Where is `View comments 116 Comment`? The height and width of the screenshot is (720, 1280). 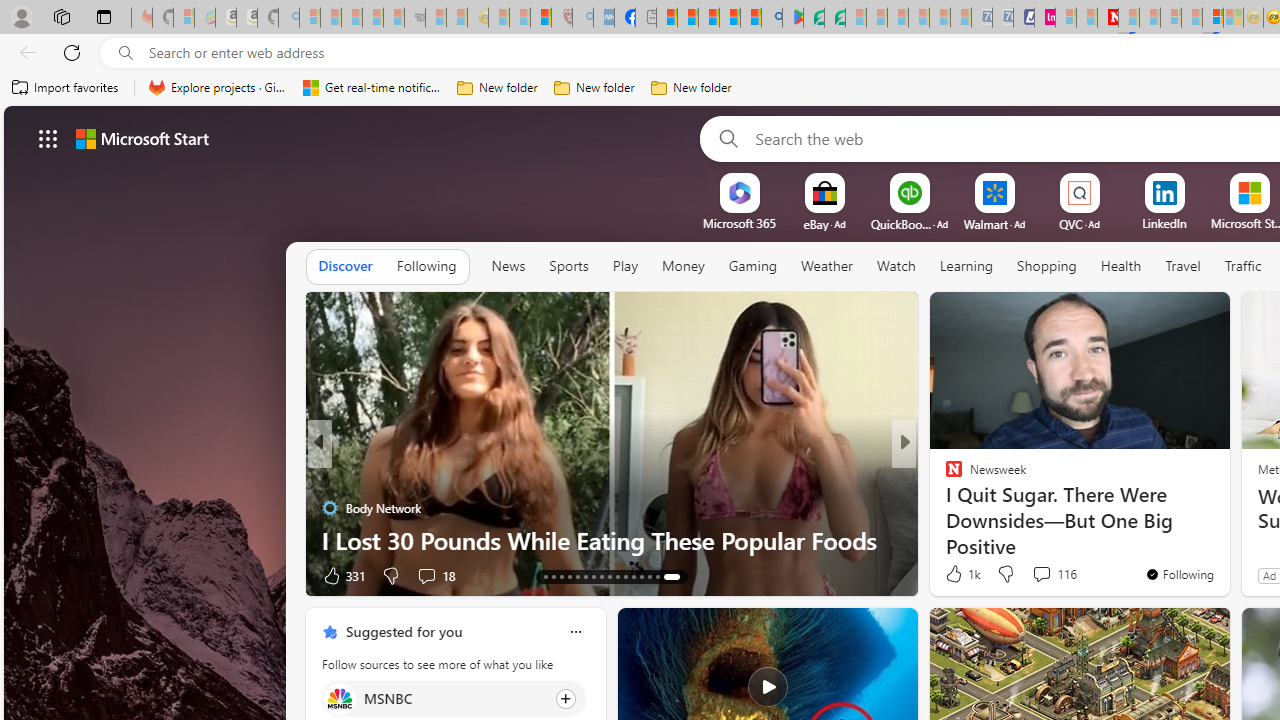 View comments 116 Comment is located at coordinates (1054, 574).